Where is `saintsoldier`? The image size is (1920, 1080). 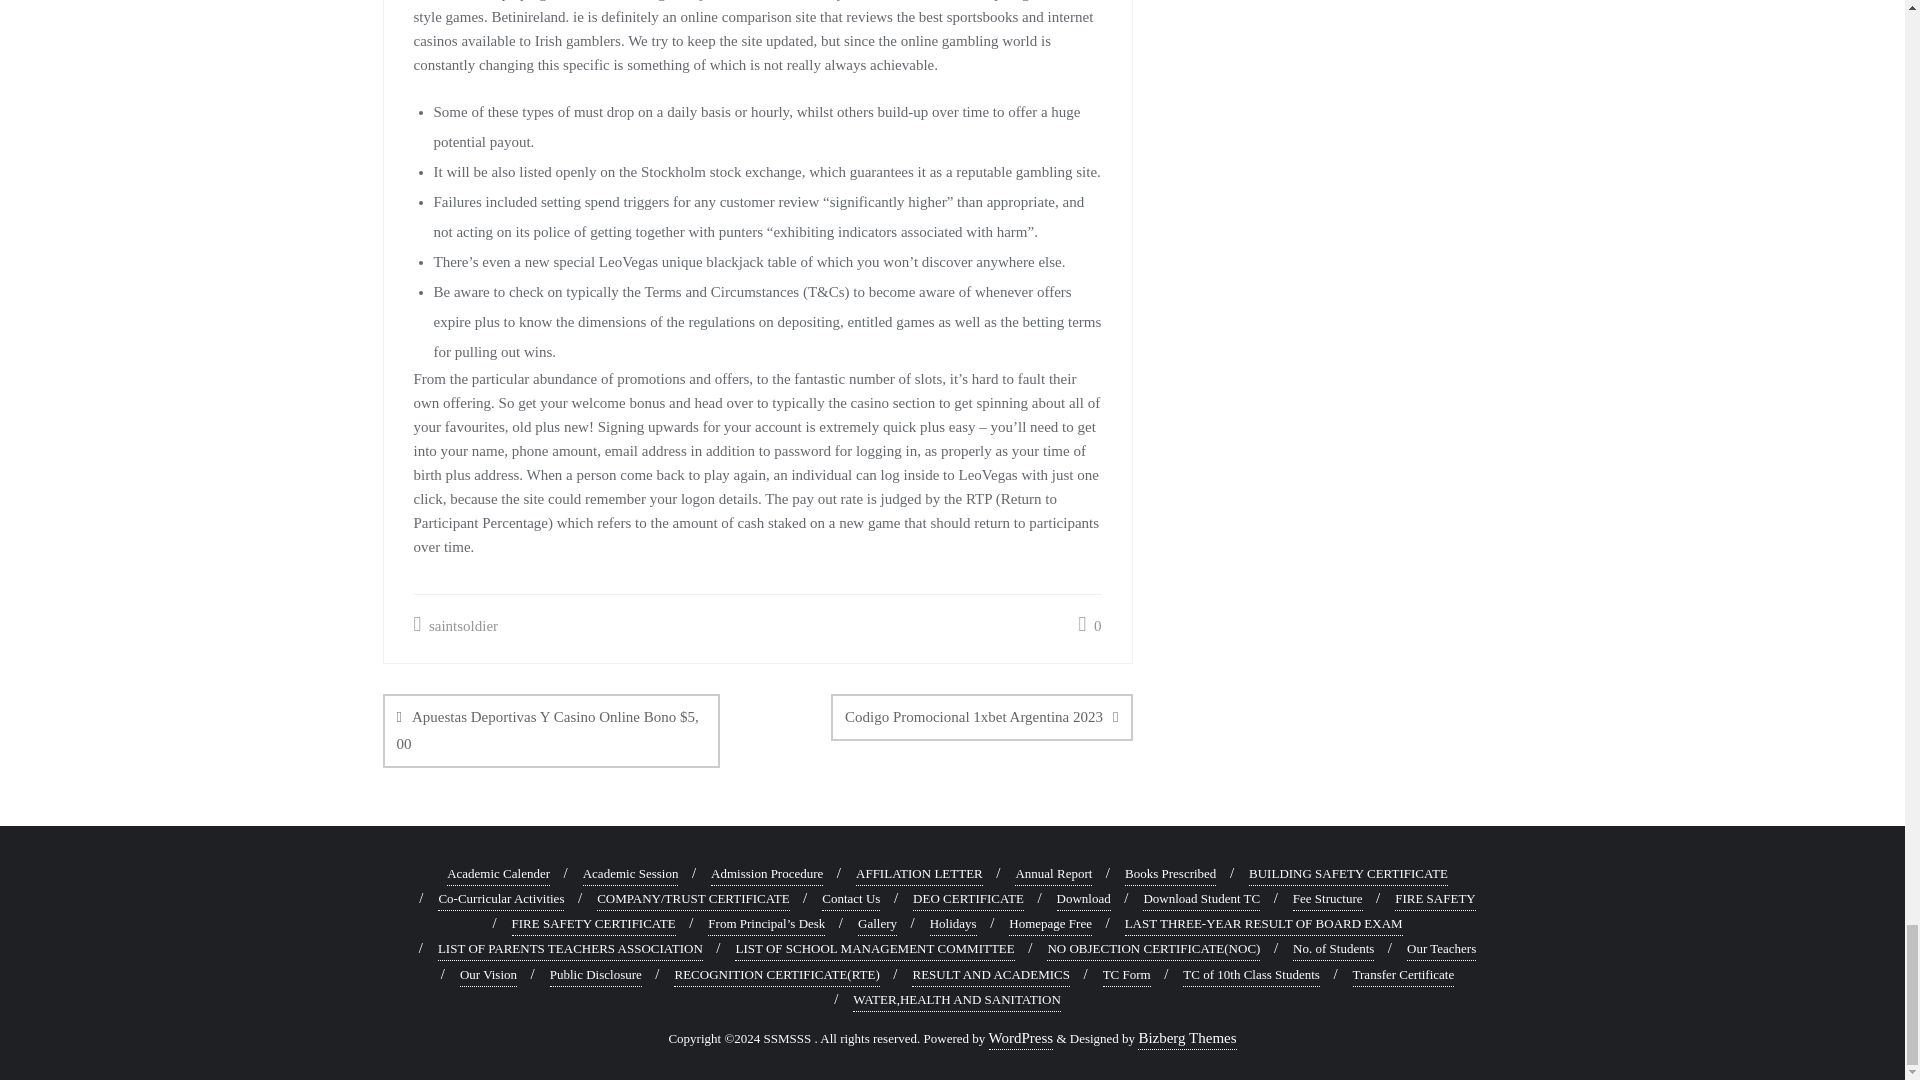 saintsoldier is located at coordinates (456, 626).